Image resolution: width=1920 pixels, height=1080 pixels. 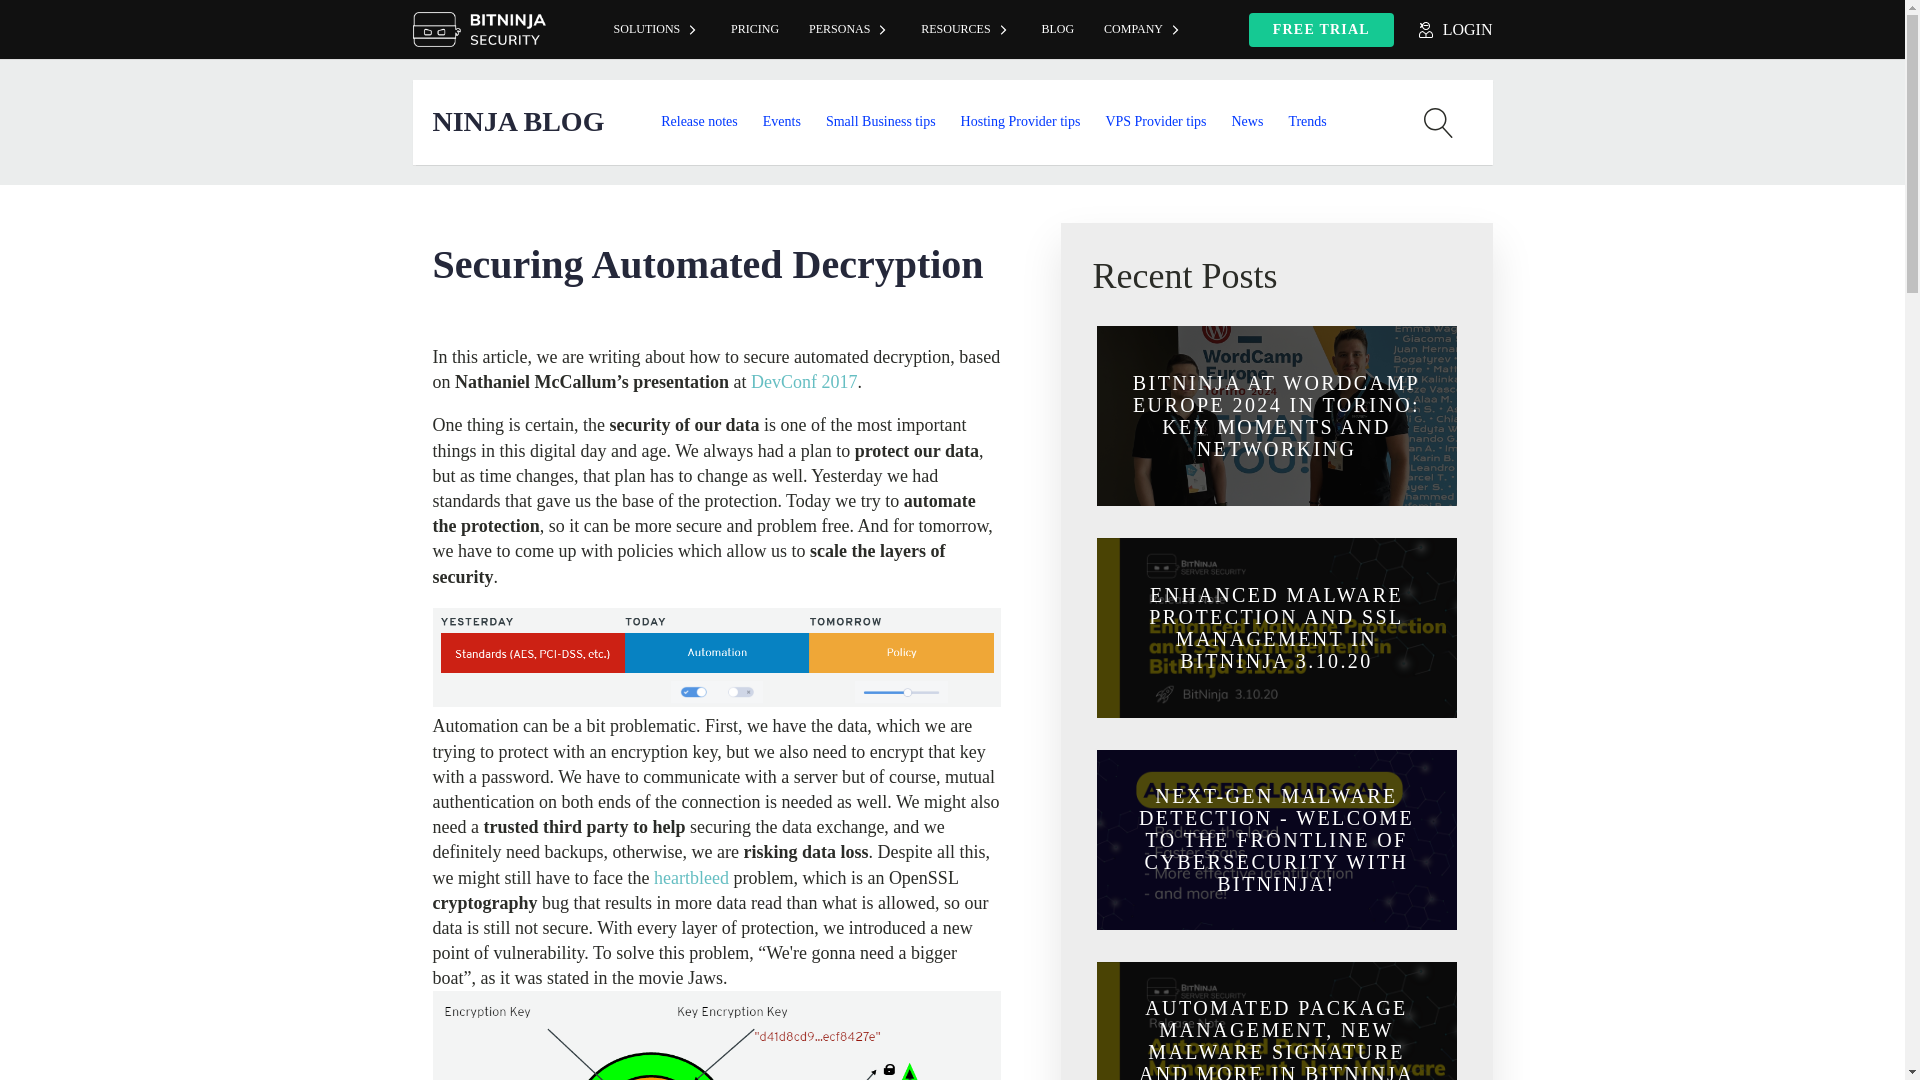 I want to click on SOLUTIONS, so click(x=658, y=30).